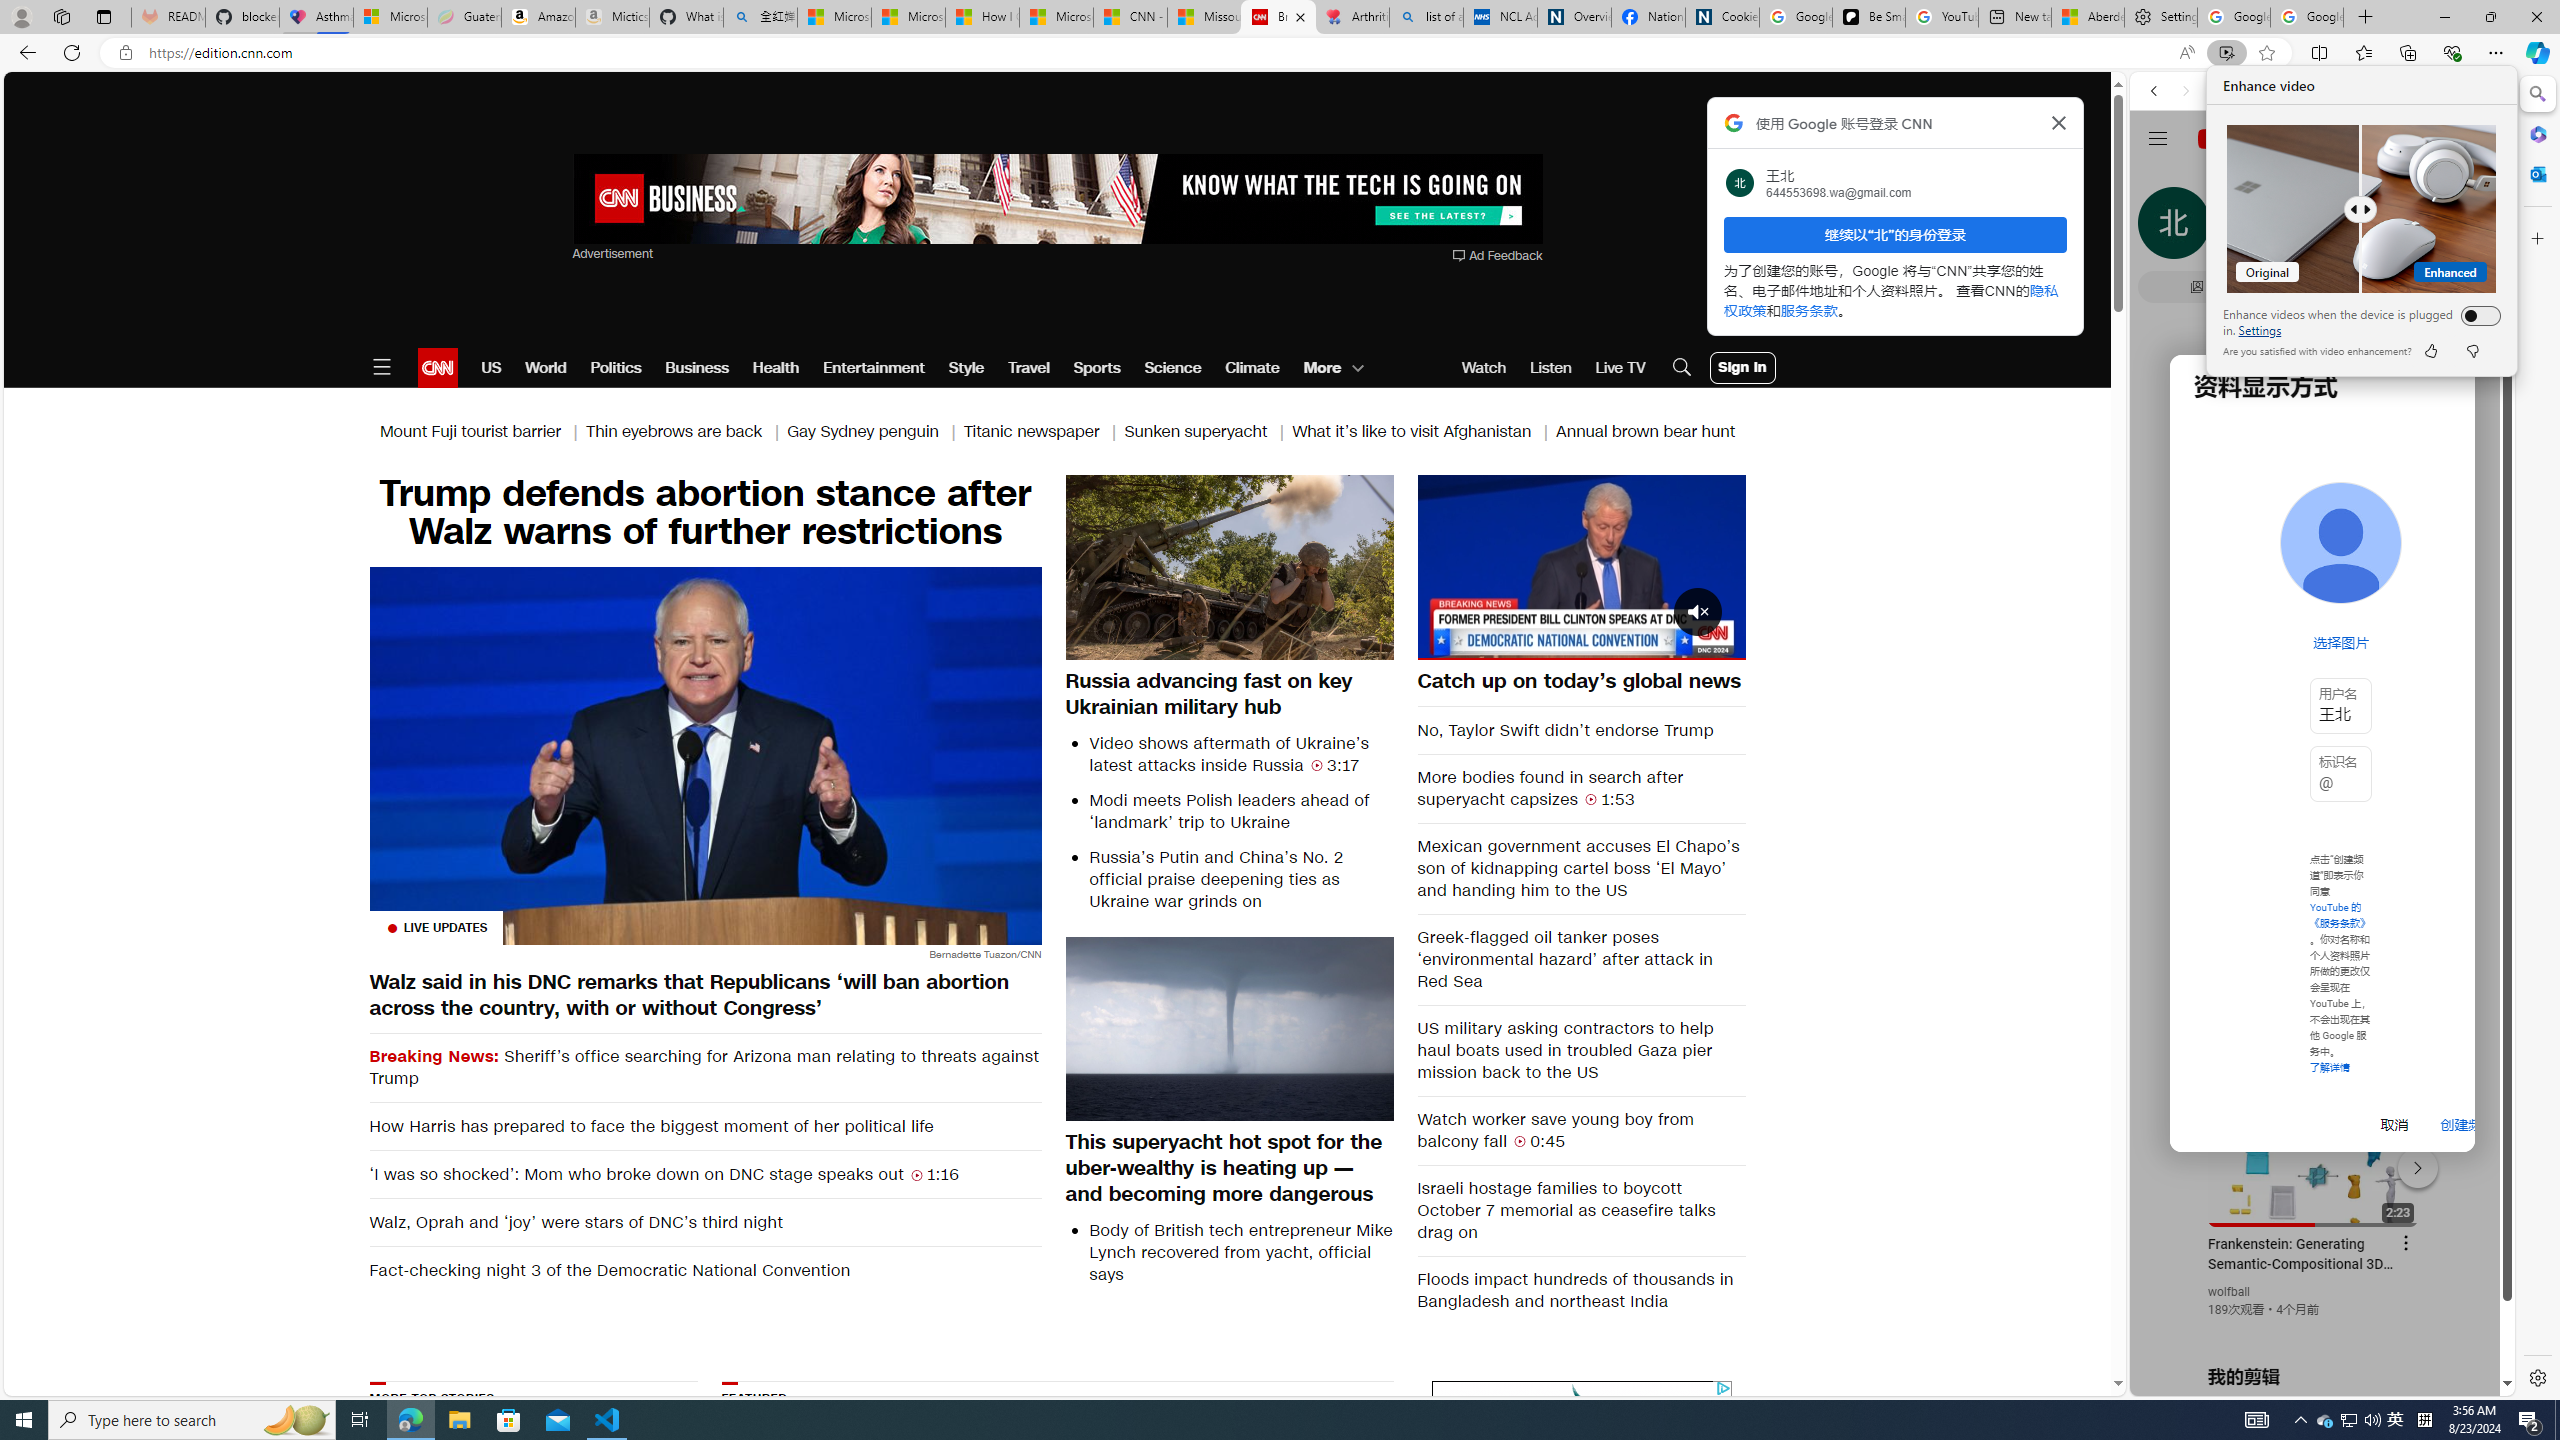  Describe the element at coordinates (1444, 643) in the screenshot. I see `Unmute` at that location.